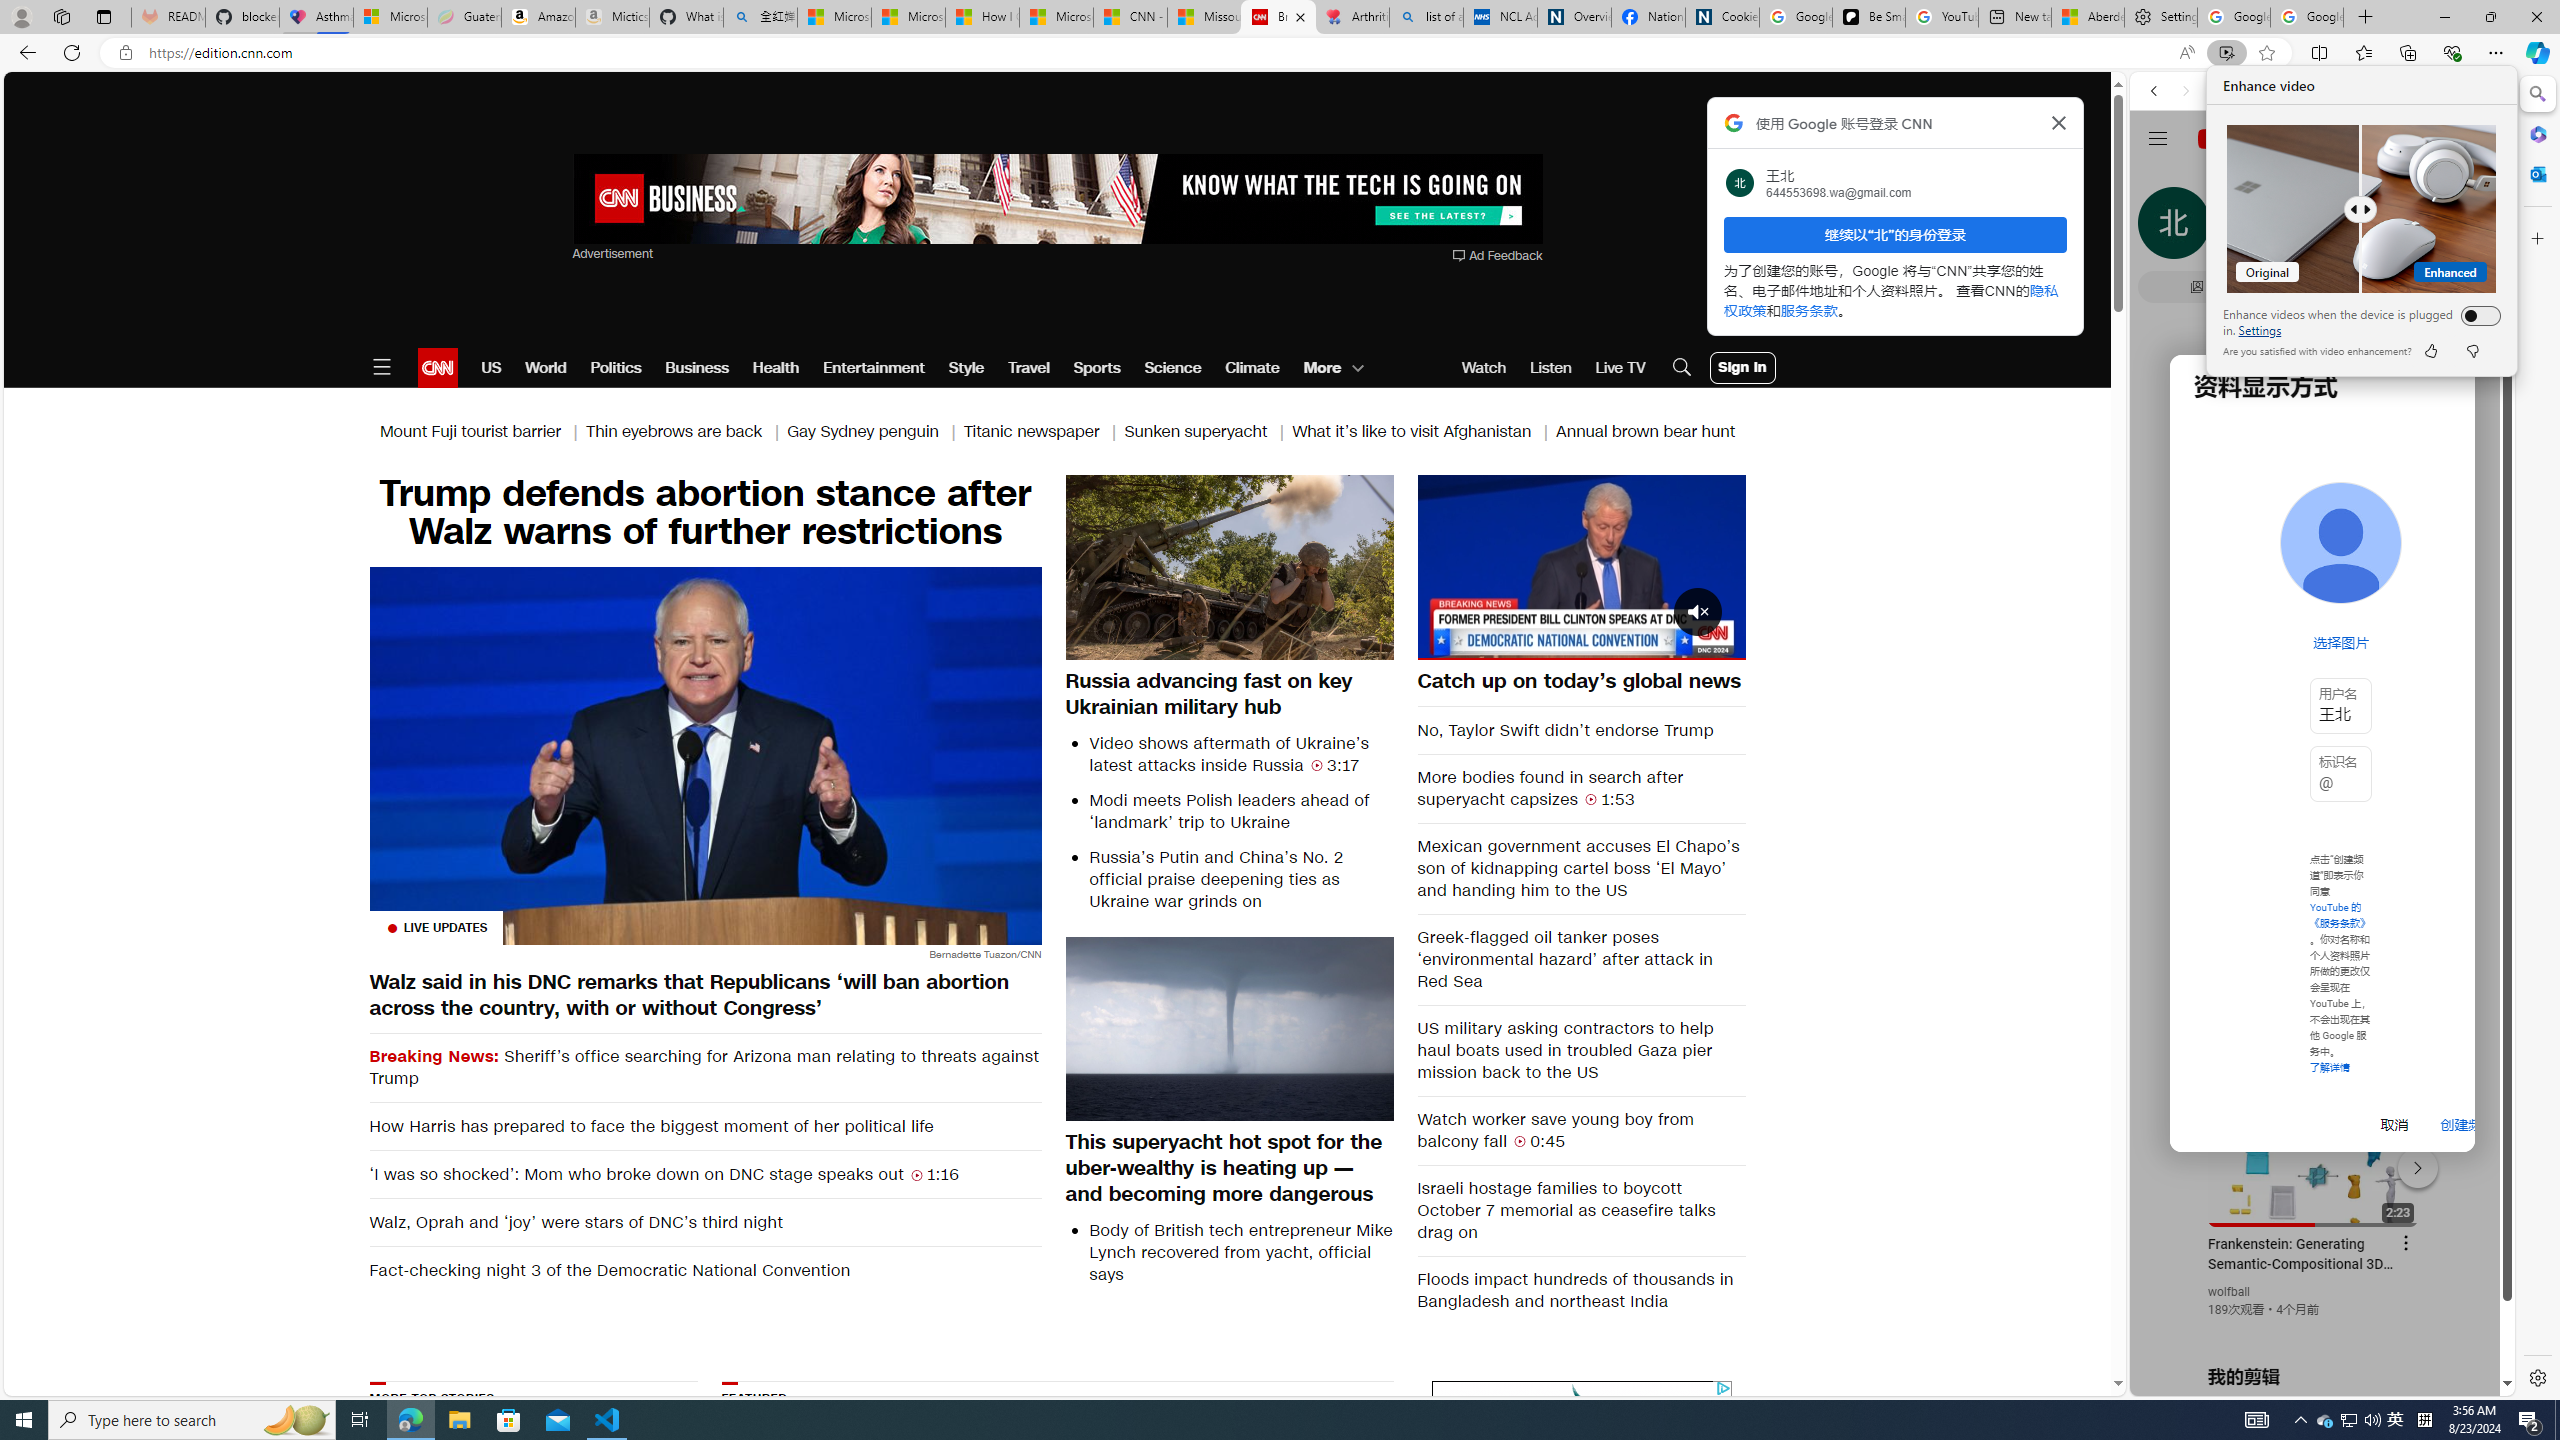  Describe the element at coordinates (1444, 643) in the screenshot. I see `Unmute` at that location.